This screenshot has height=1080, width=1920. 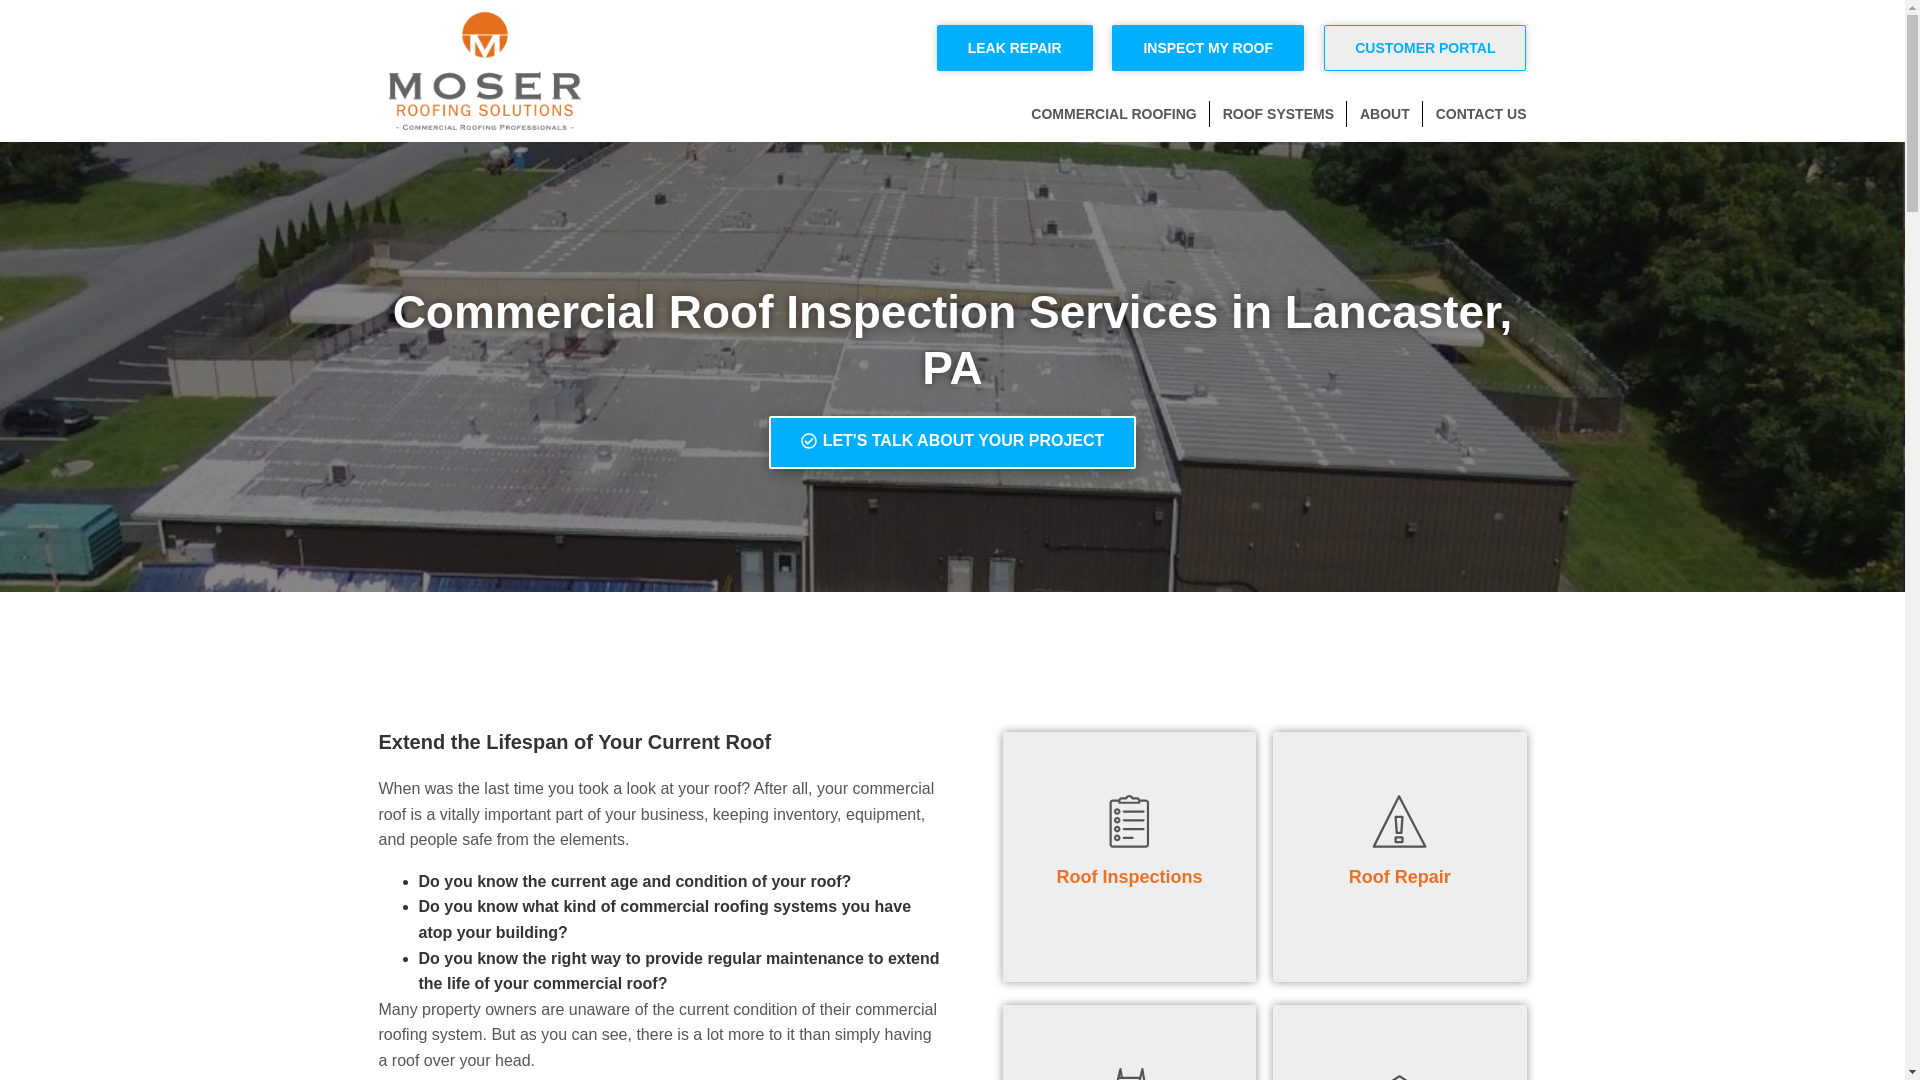 I want to click on COMMERCIAL ROOFING, so click(x=1114, y=114).